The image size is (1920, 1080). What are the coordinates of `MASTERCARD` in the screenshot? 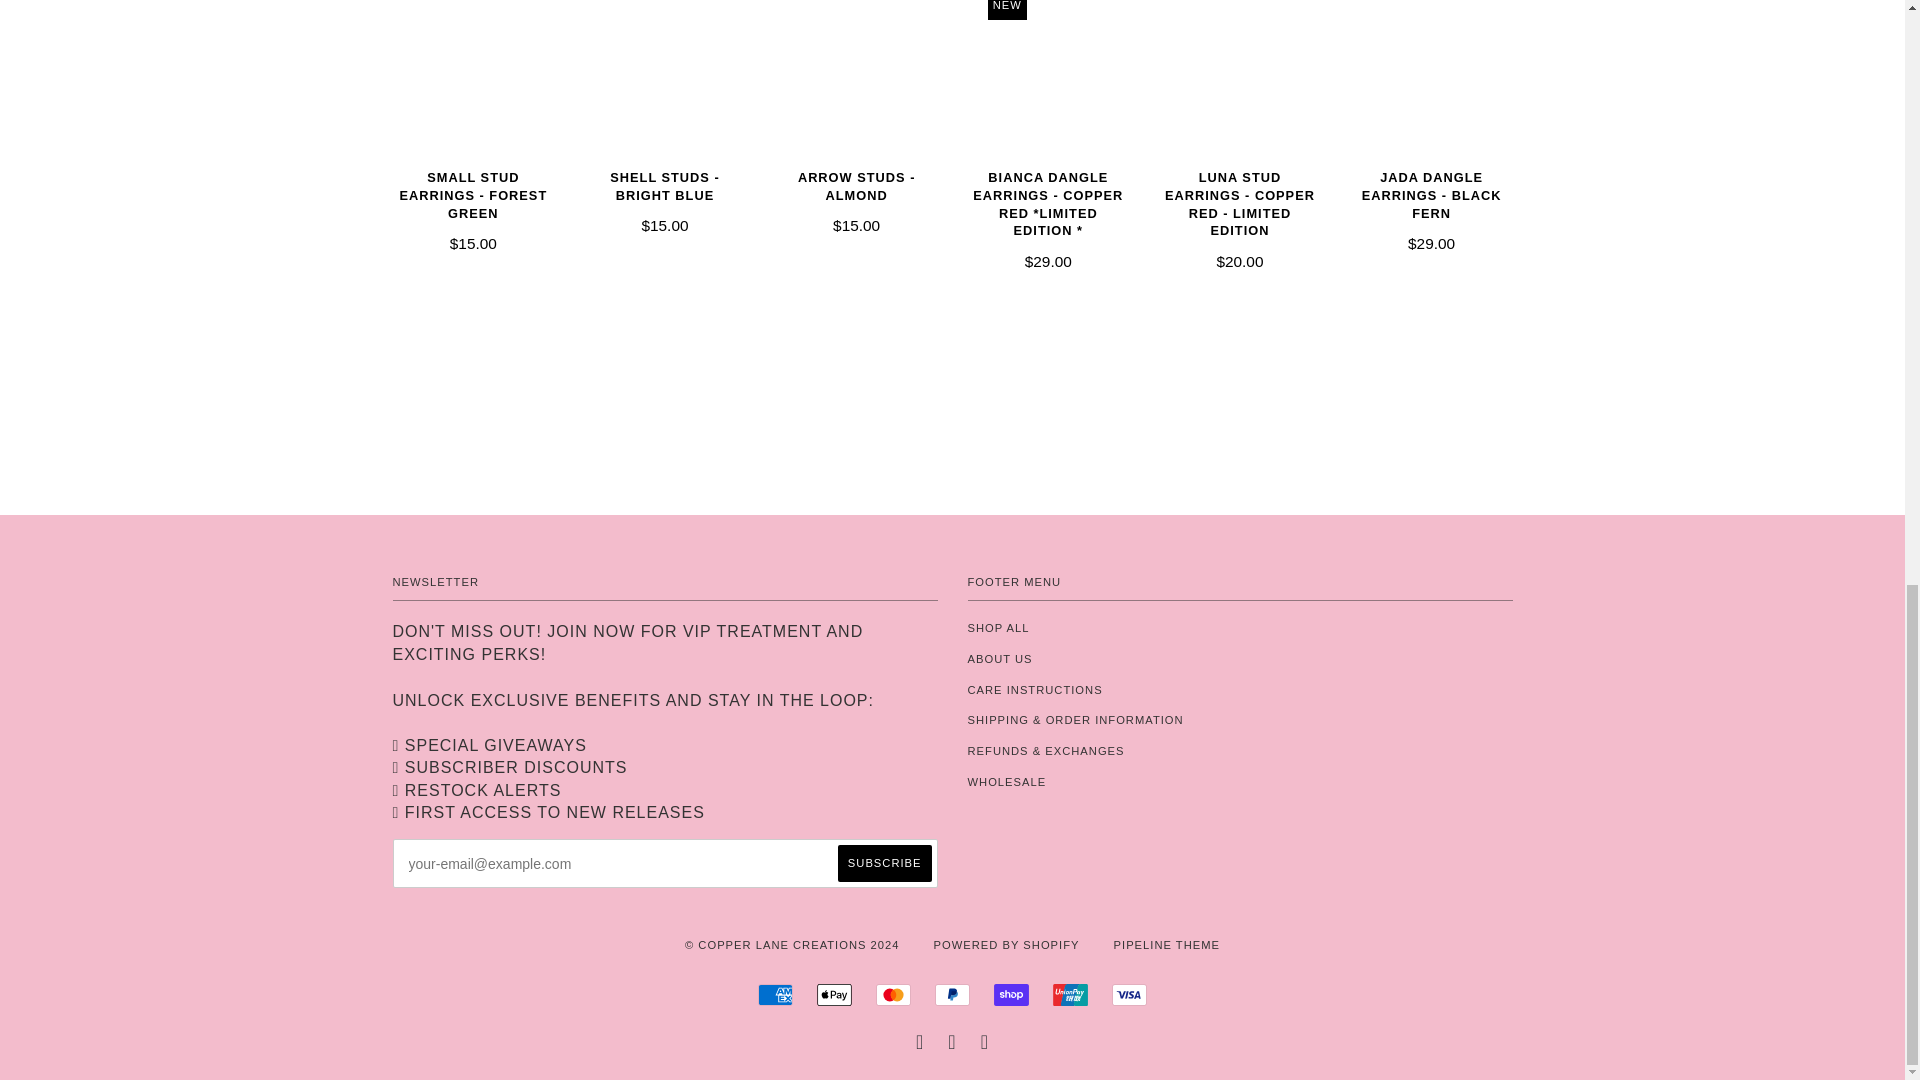 It's located at (892, 994).